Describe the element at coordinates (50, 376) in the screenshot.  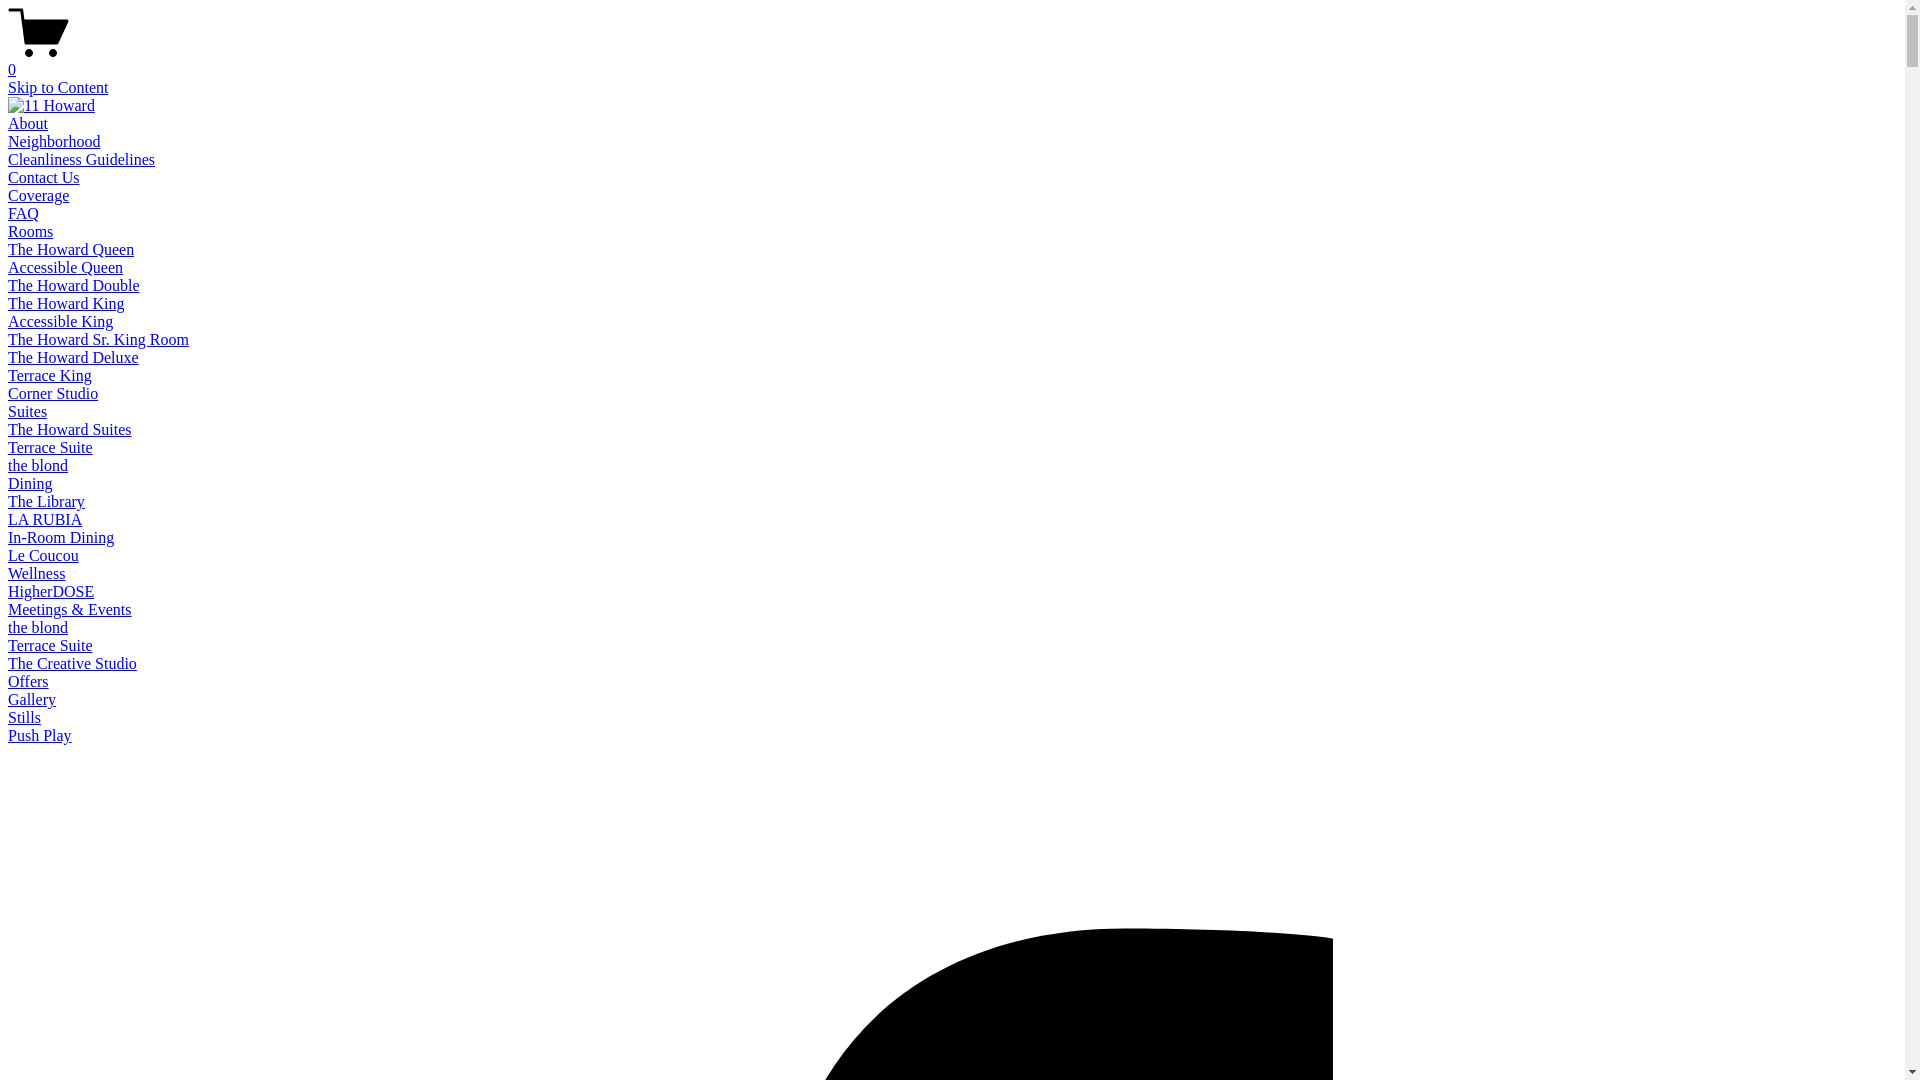
I see `Terrace King` at that location.